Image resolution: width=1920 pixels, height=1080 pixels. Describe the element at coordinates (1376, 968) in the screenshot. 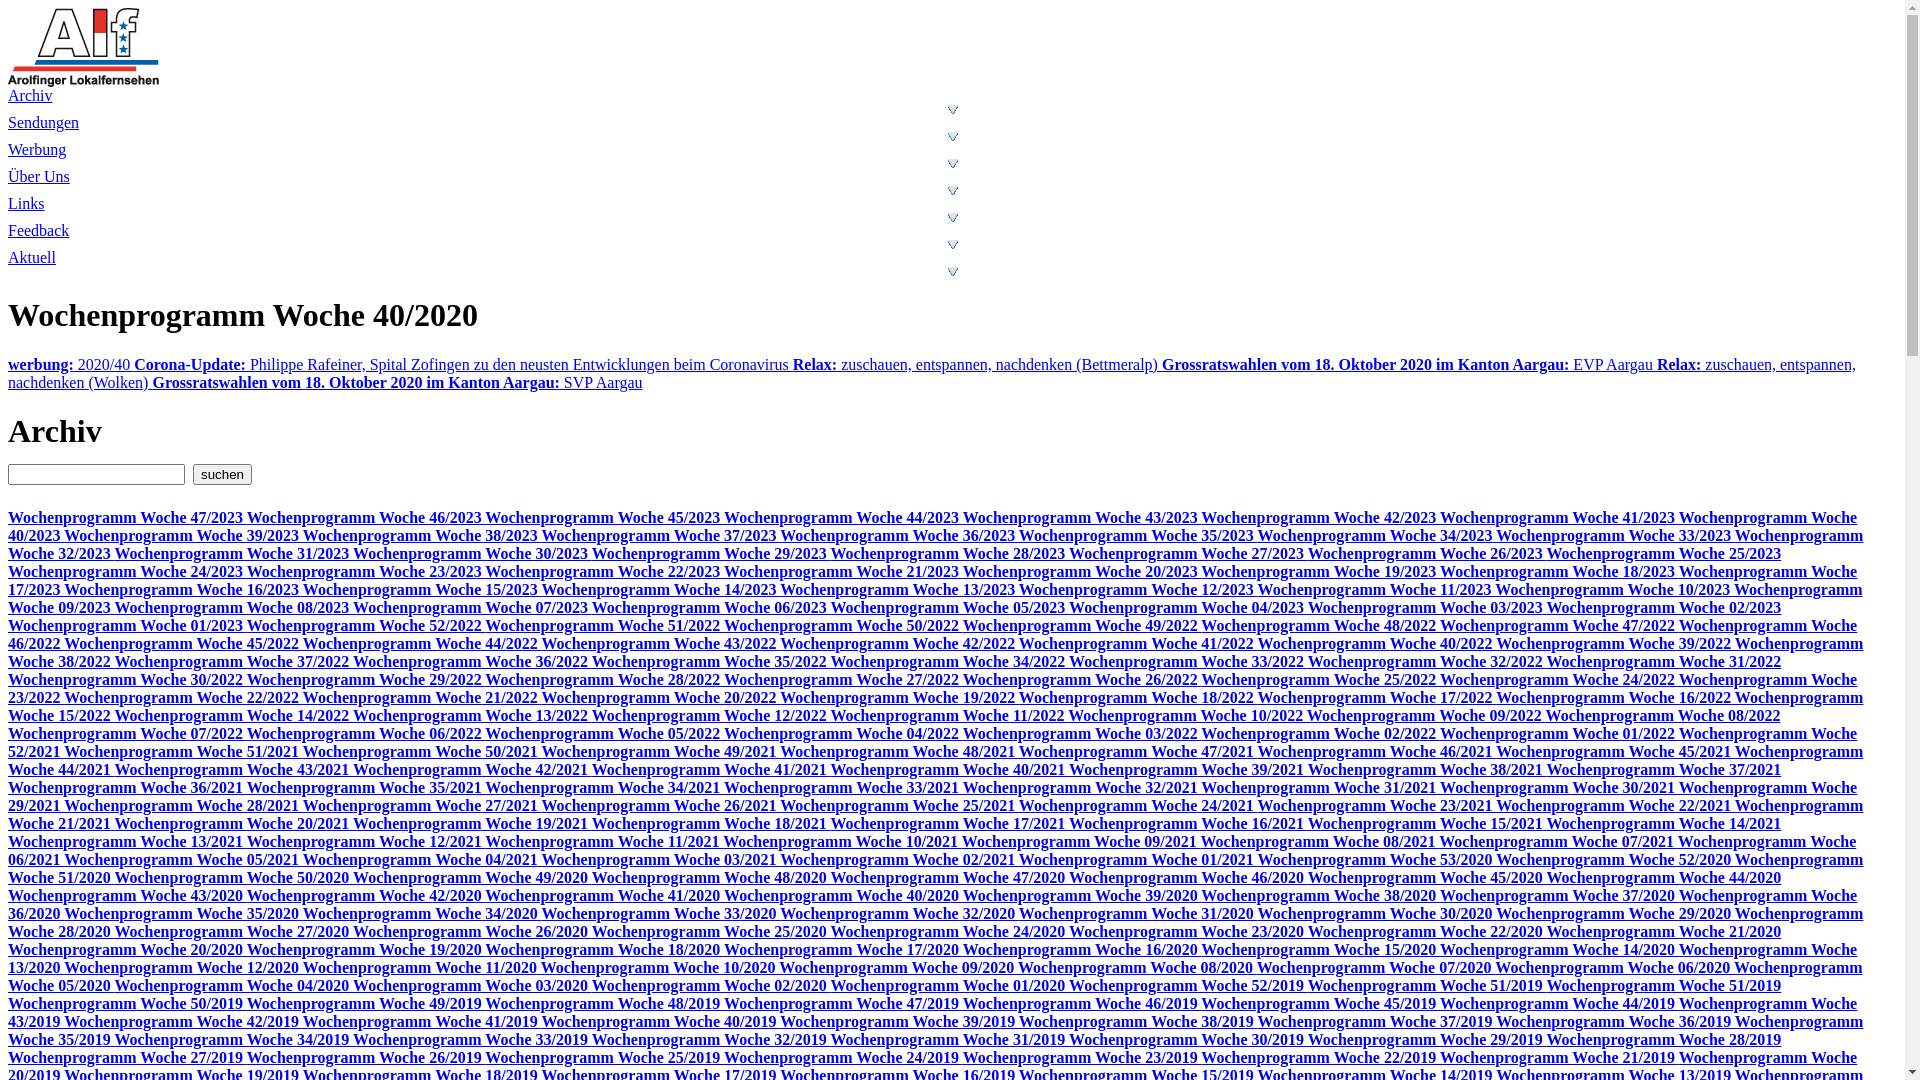

I see `Wochenprogramm Woche 07/2020` at that location.